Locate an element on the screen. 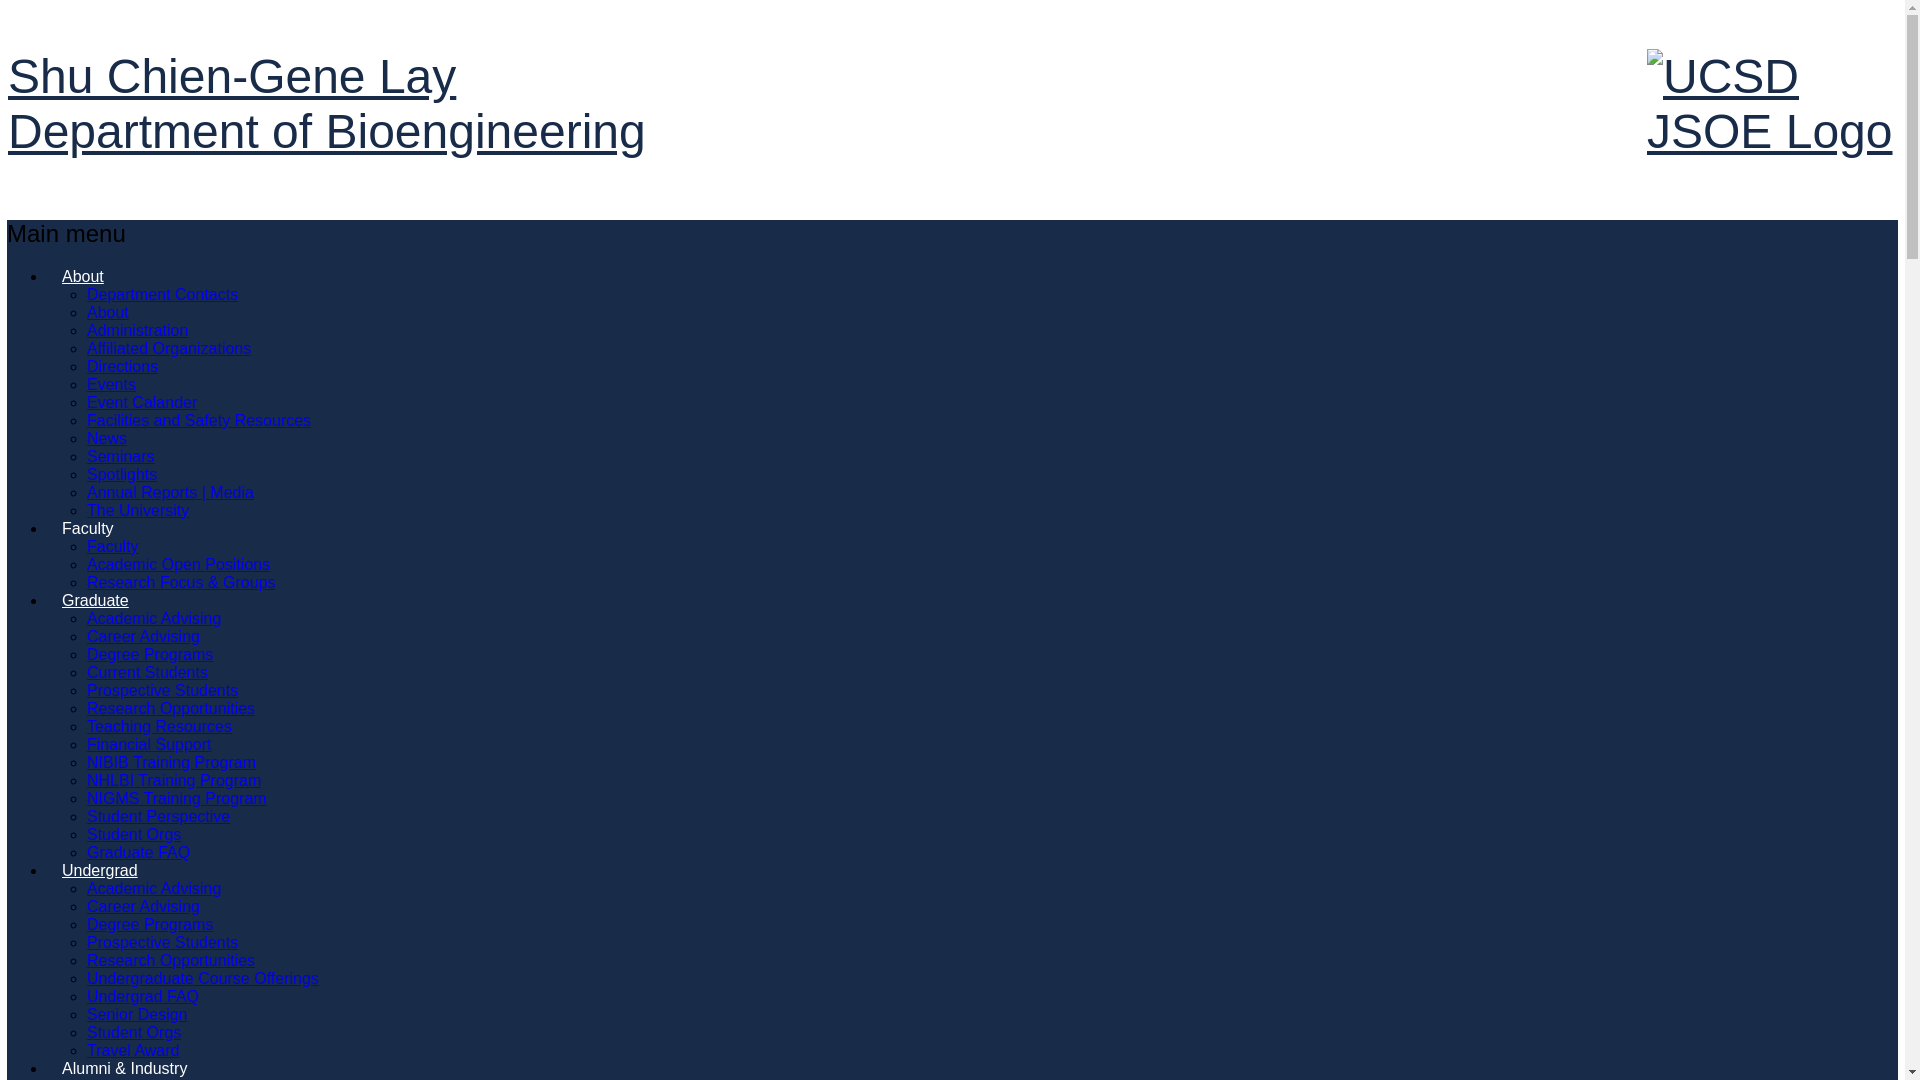 This screenshot has width=1920, height=1080. Administration is located at coordinates (137, 330).